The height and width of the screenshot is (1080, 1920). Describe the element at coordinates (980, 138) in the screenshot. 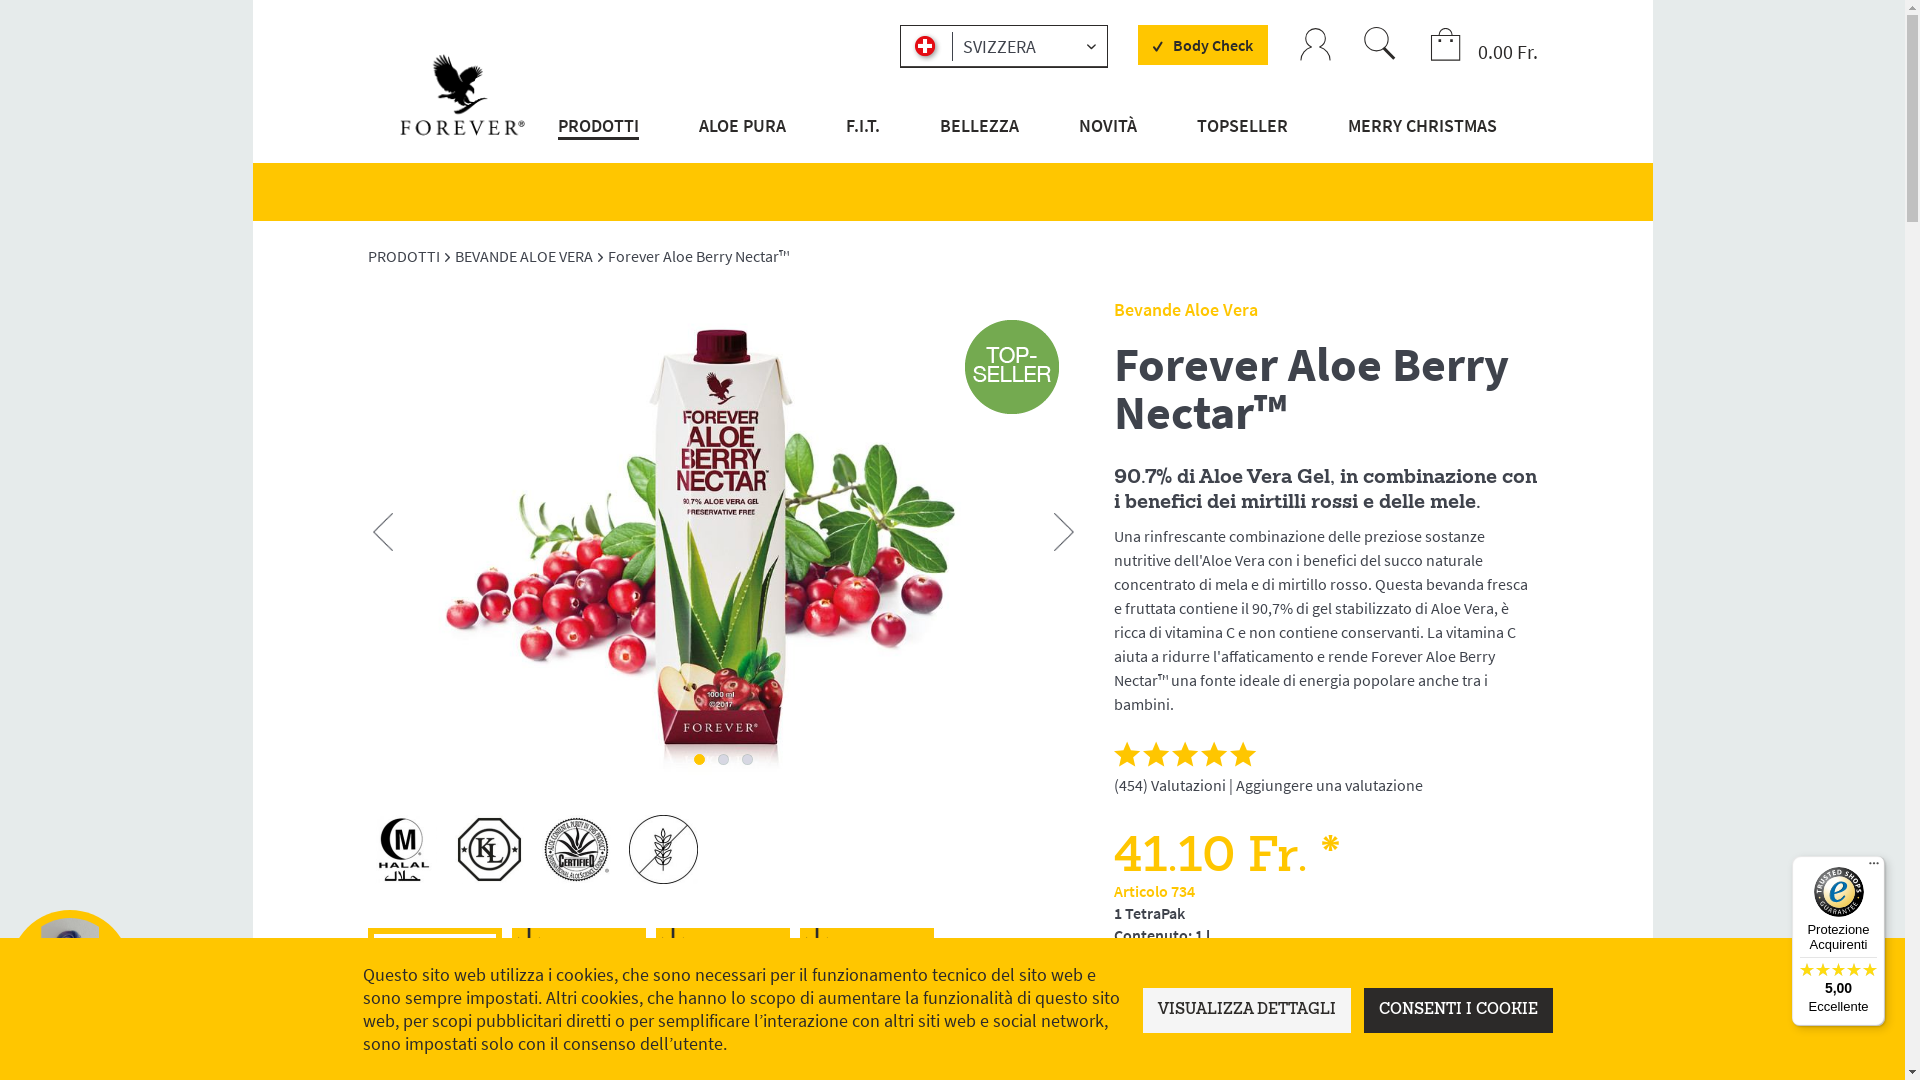

I see `BELLEZZA` at that location.